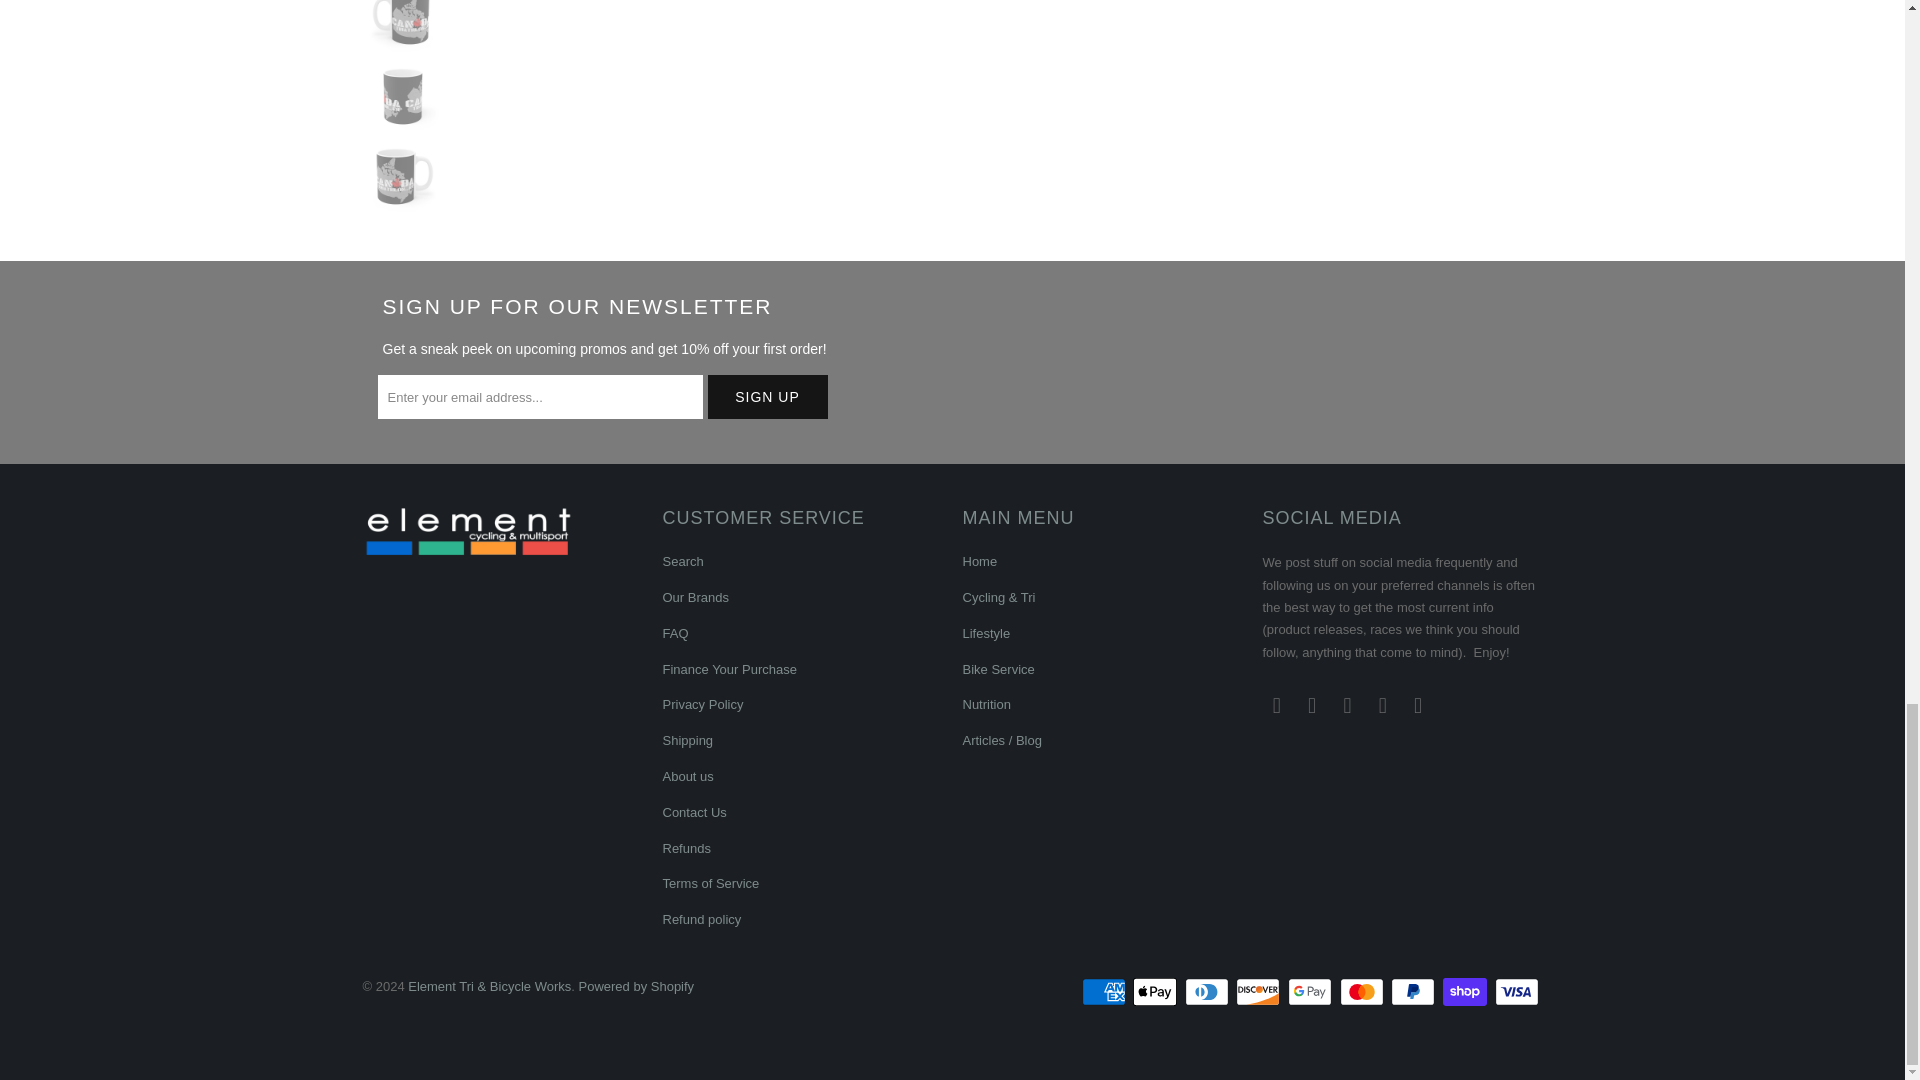 Image resolution: width=1920 pixels, height=1080 pixels. I want to click on Sign Up, so click(768, 396).